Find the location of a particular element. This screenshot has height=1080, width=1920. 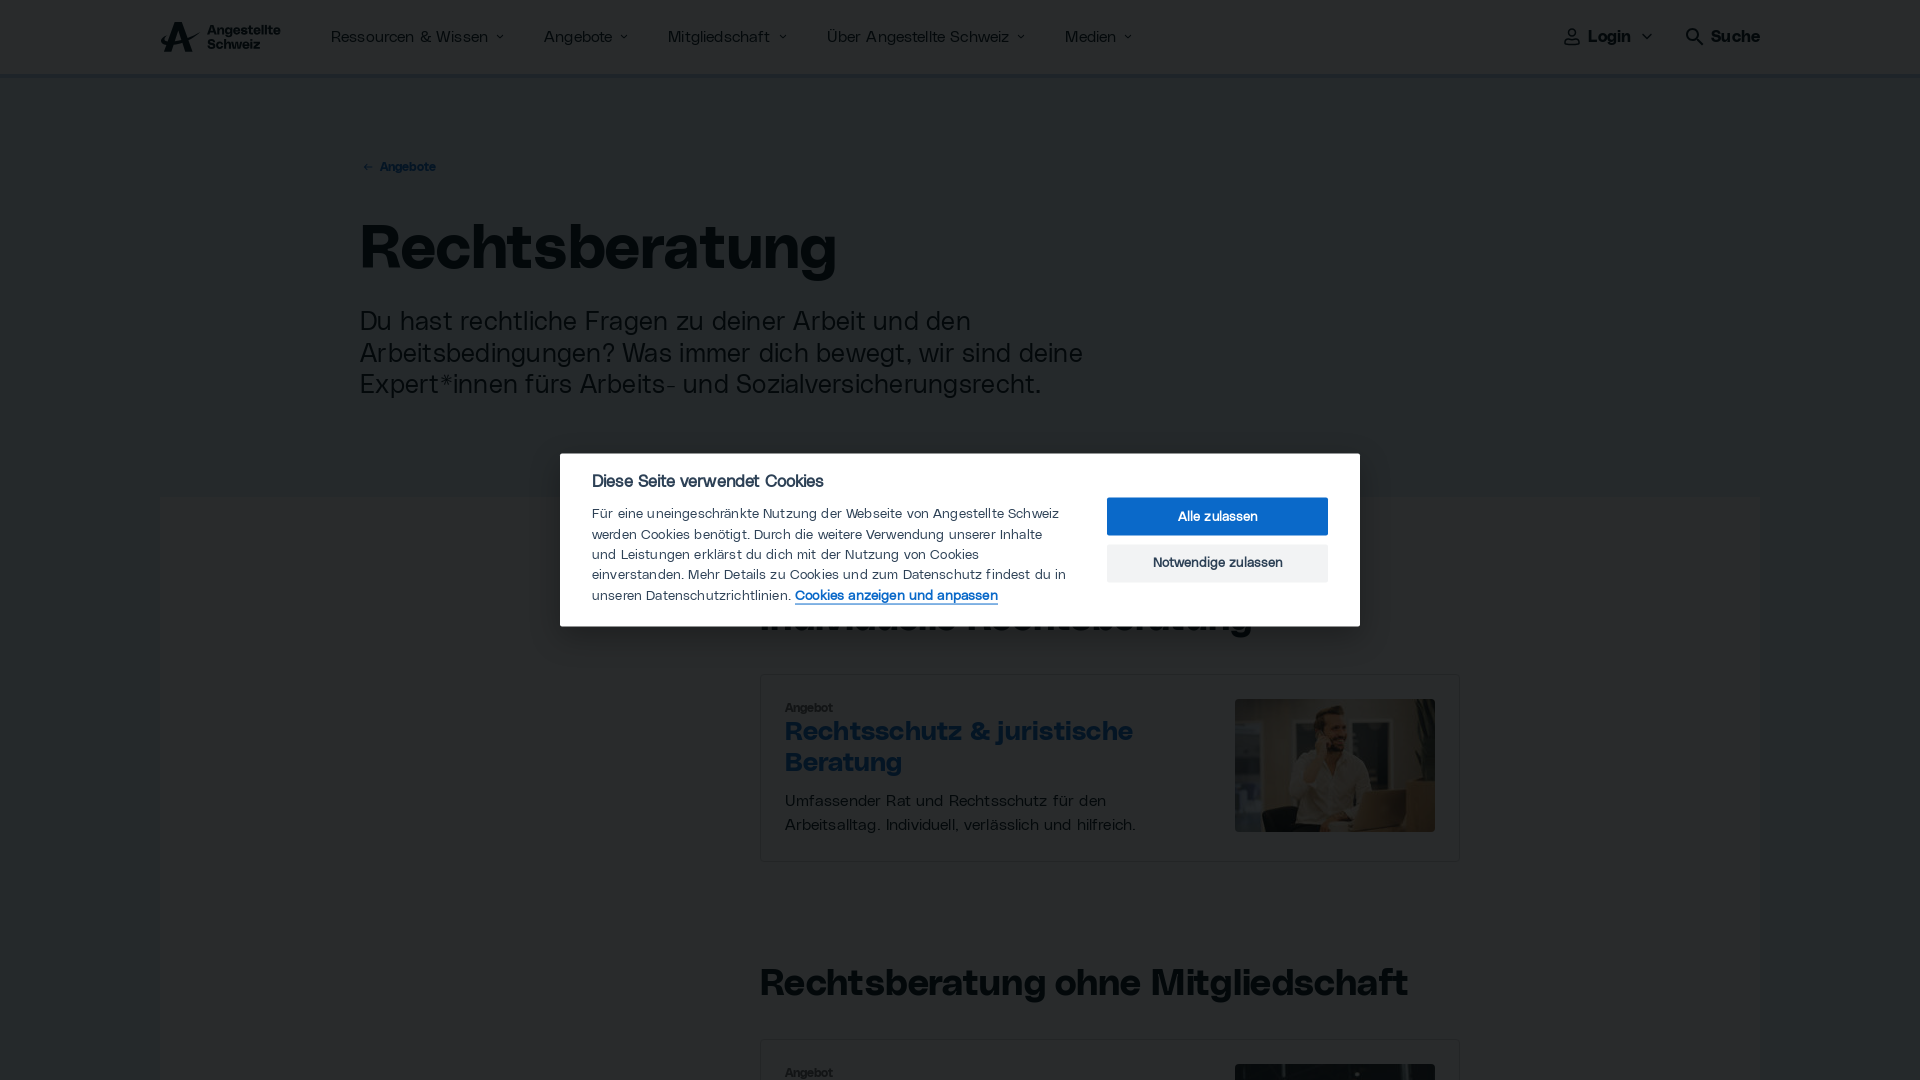

Angebote is located at coordinates (588, 37).